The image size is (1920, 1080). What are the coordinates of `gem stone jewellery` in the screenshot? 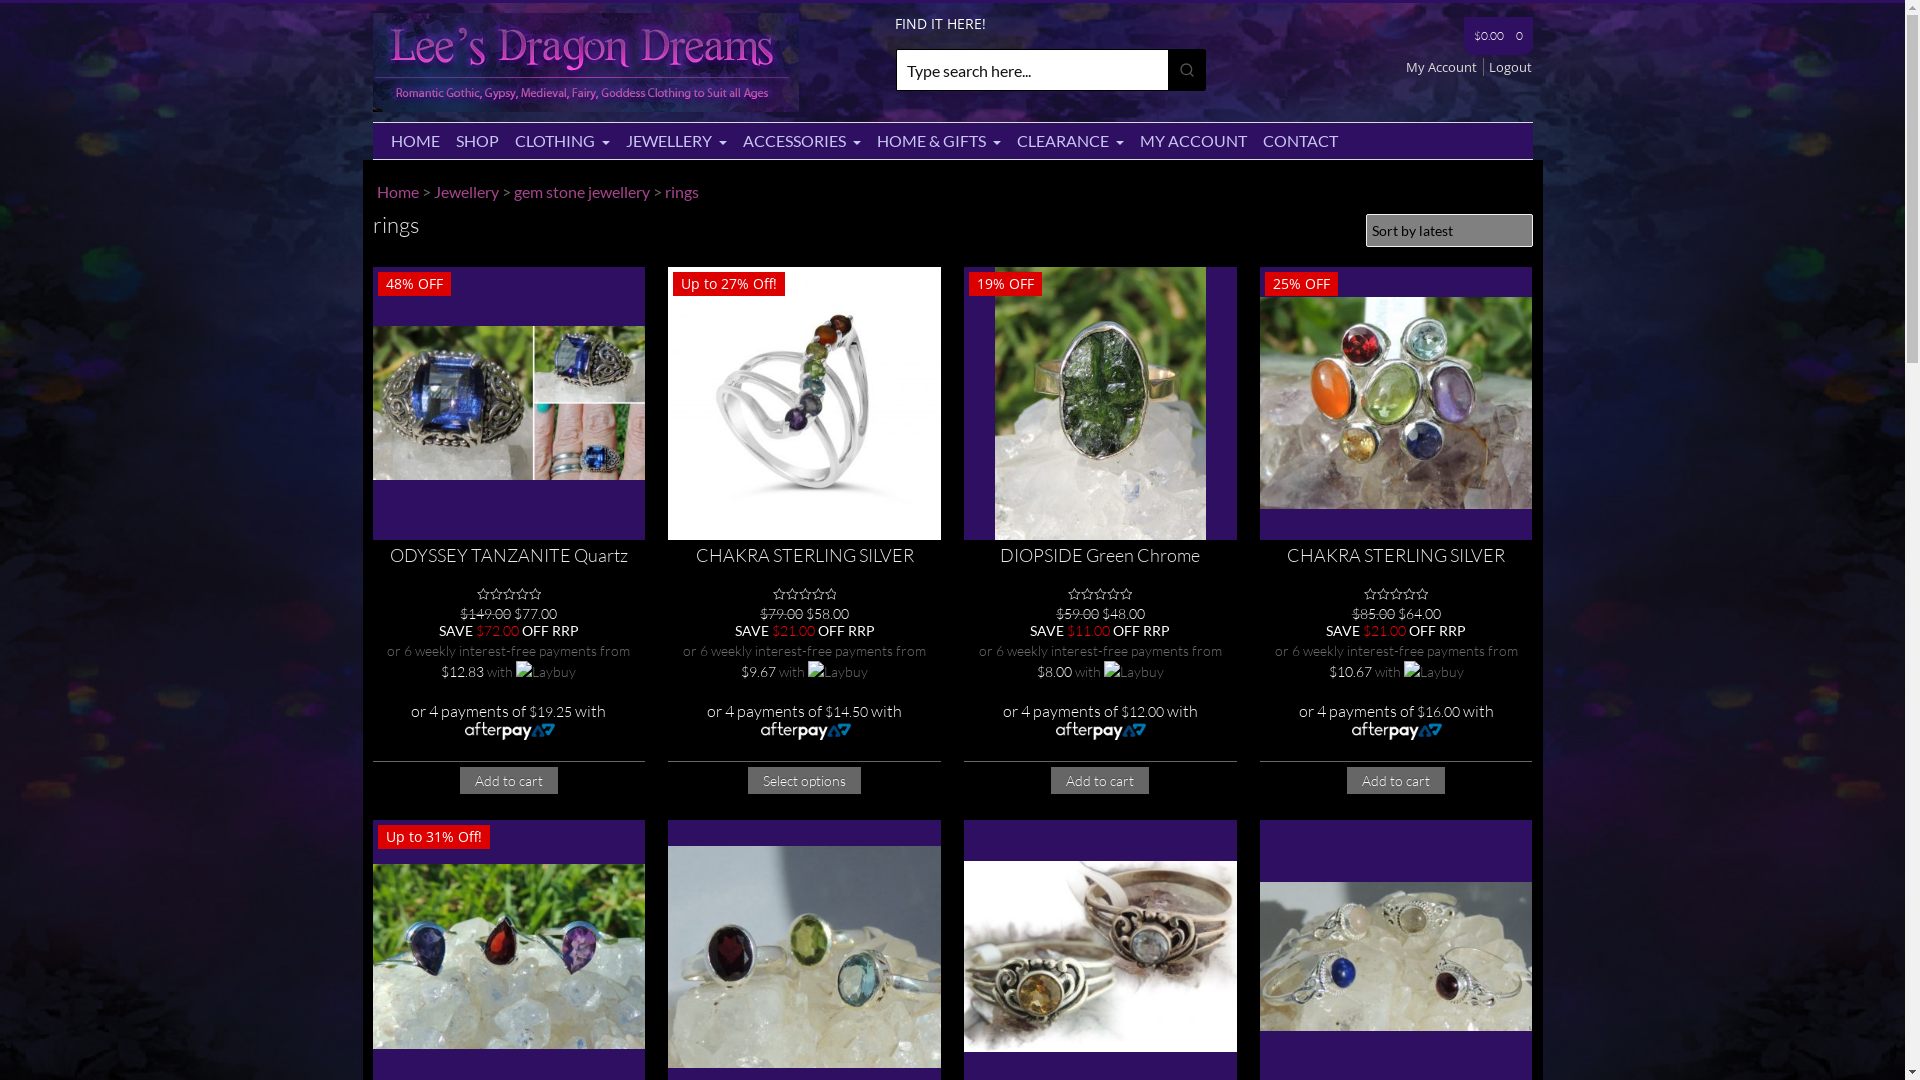 It's located at (582, 192).